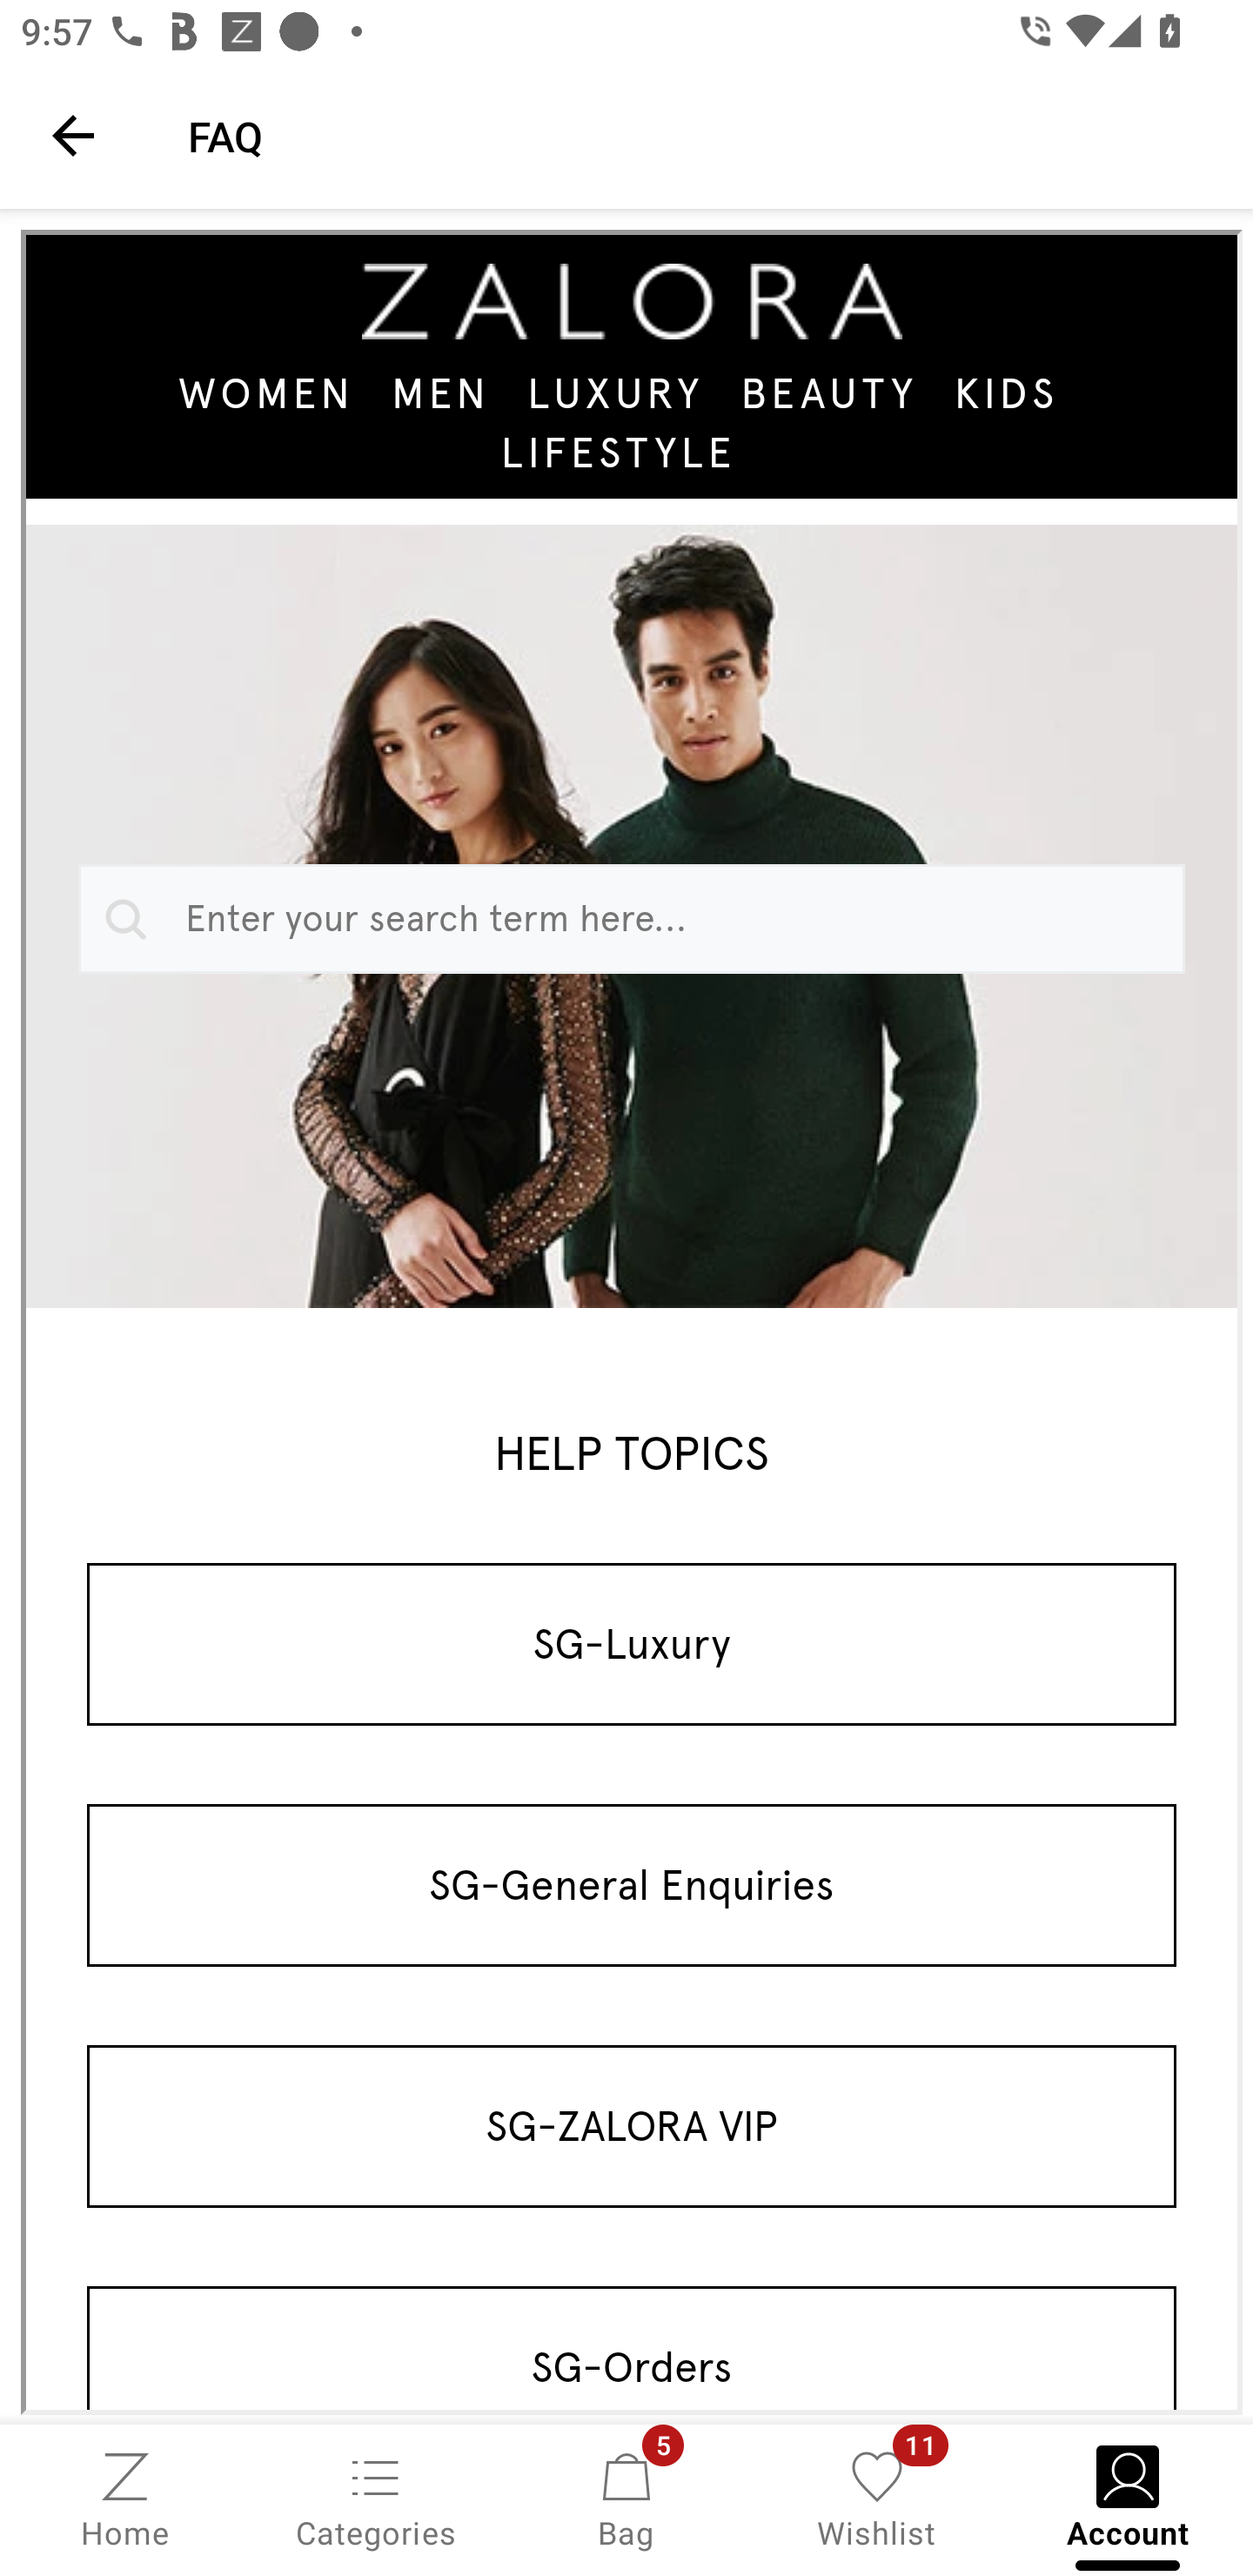  Describe the element at coordinates (877, 2498) in the screenshot. I see `Wishlist, 11 new notifications Wishlist` at that location.